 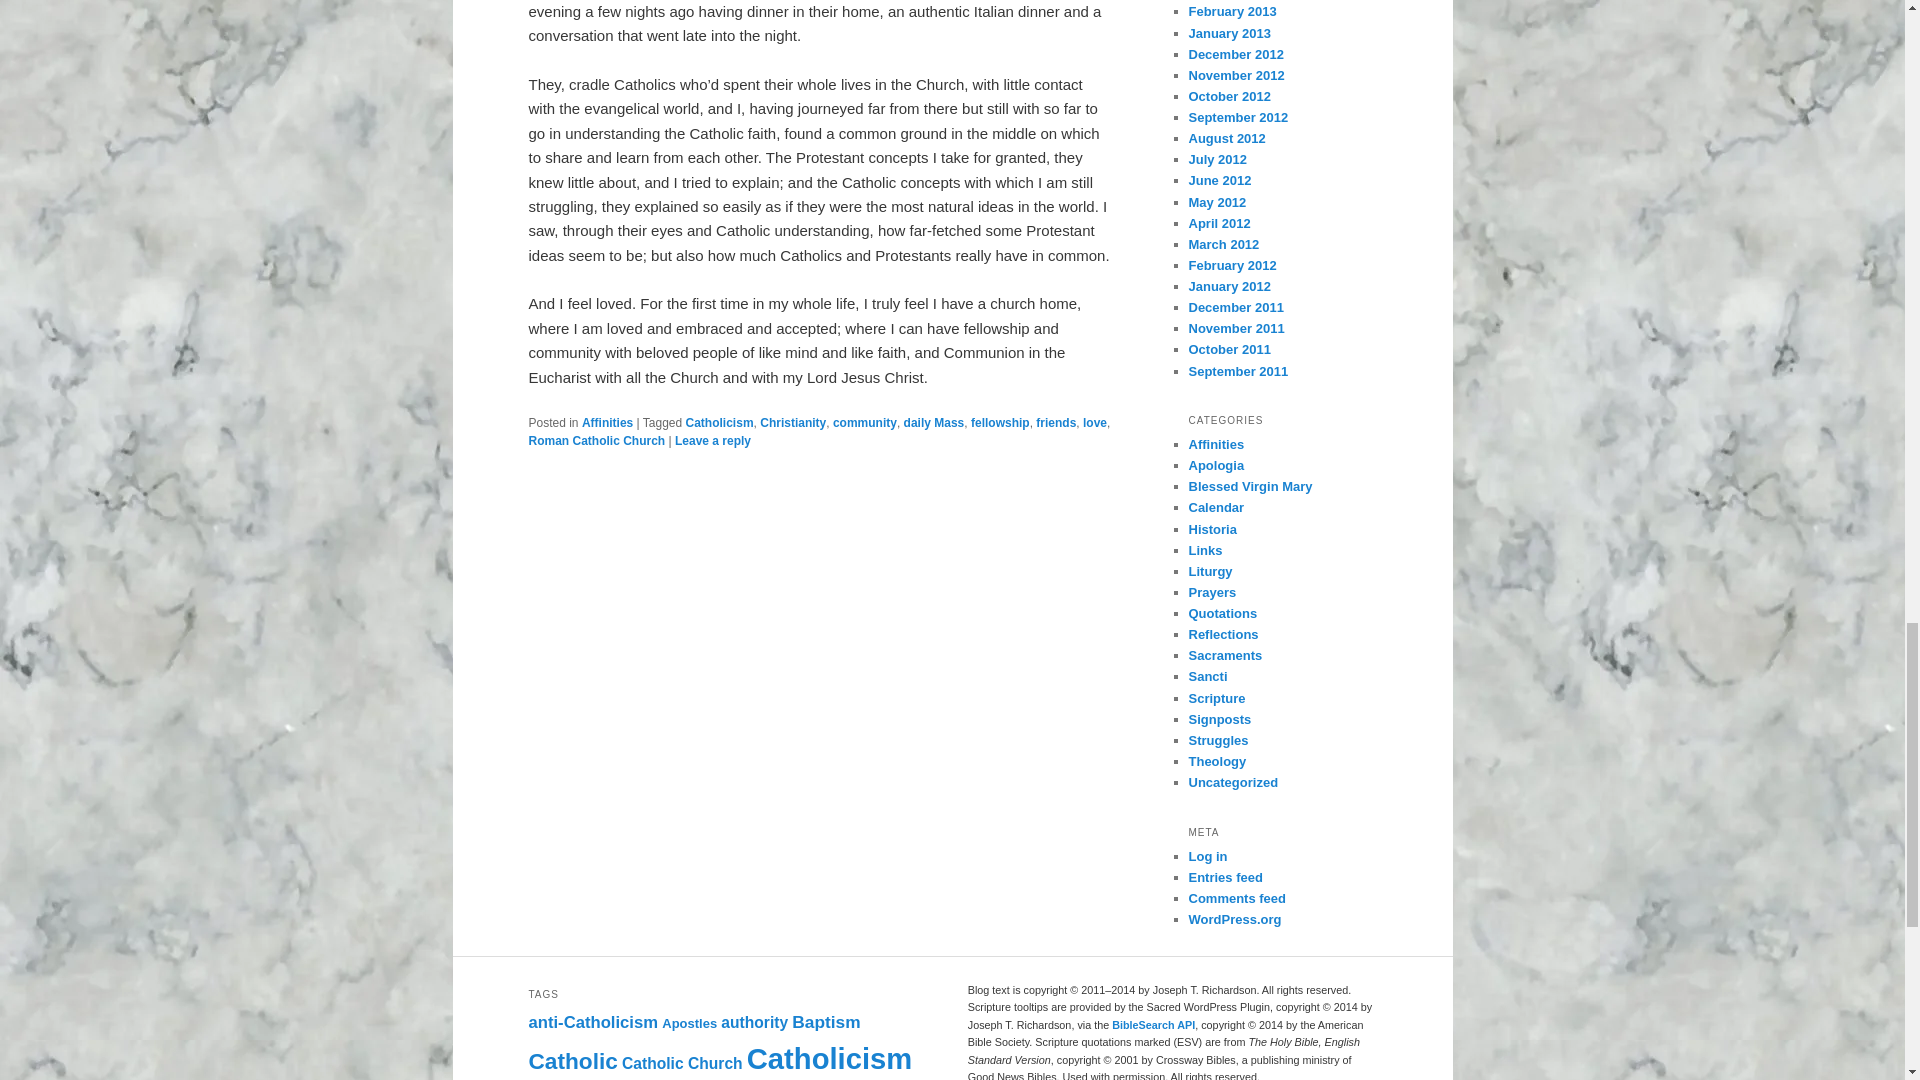 I want to click on Affinities, so click(x=607, y=422).